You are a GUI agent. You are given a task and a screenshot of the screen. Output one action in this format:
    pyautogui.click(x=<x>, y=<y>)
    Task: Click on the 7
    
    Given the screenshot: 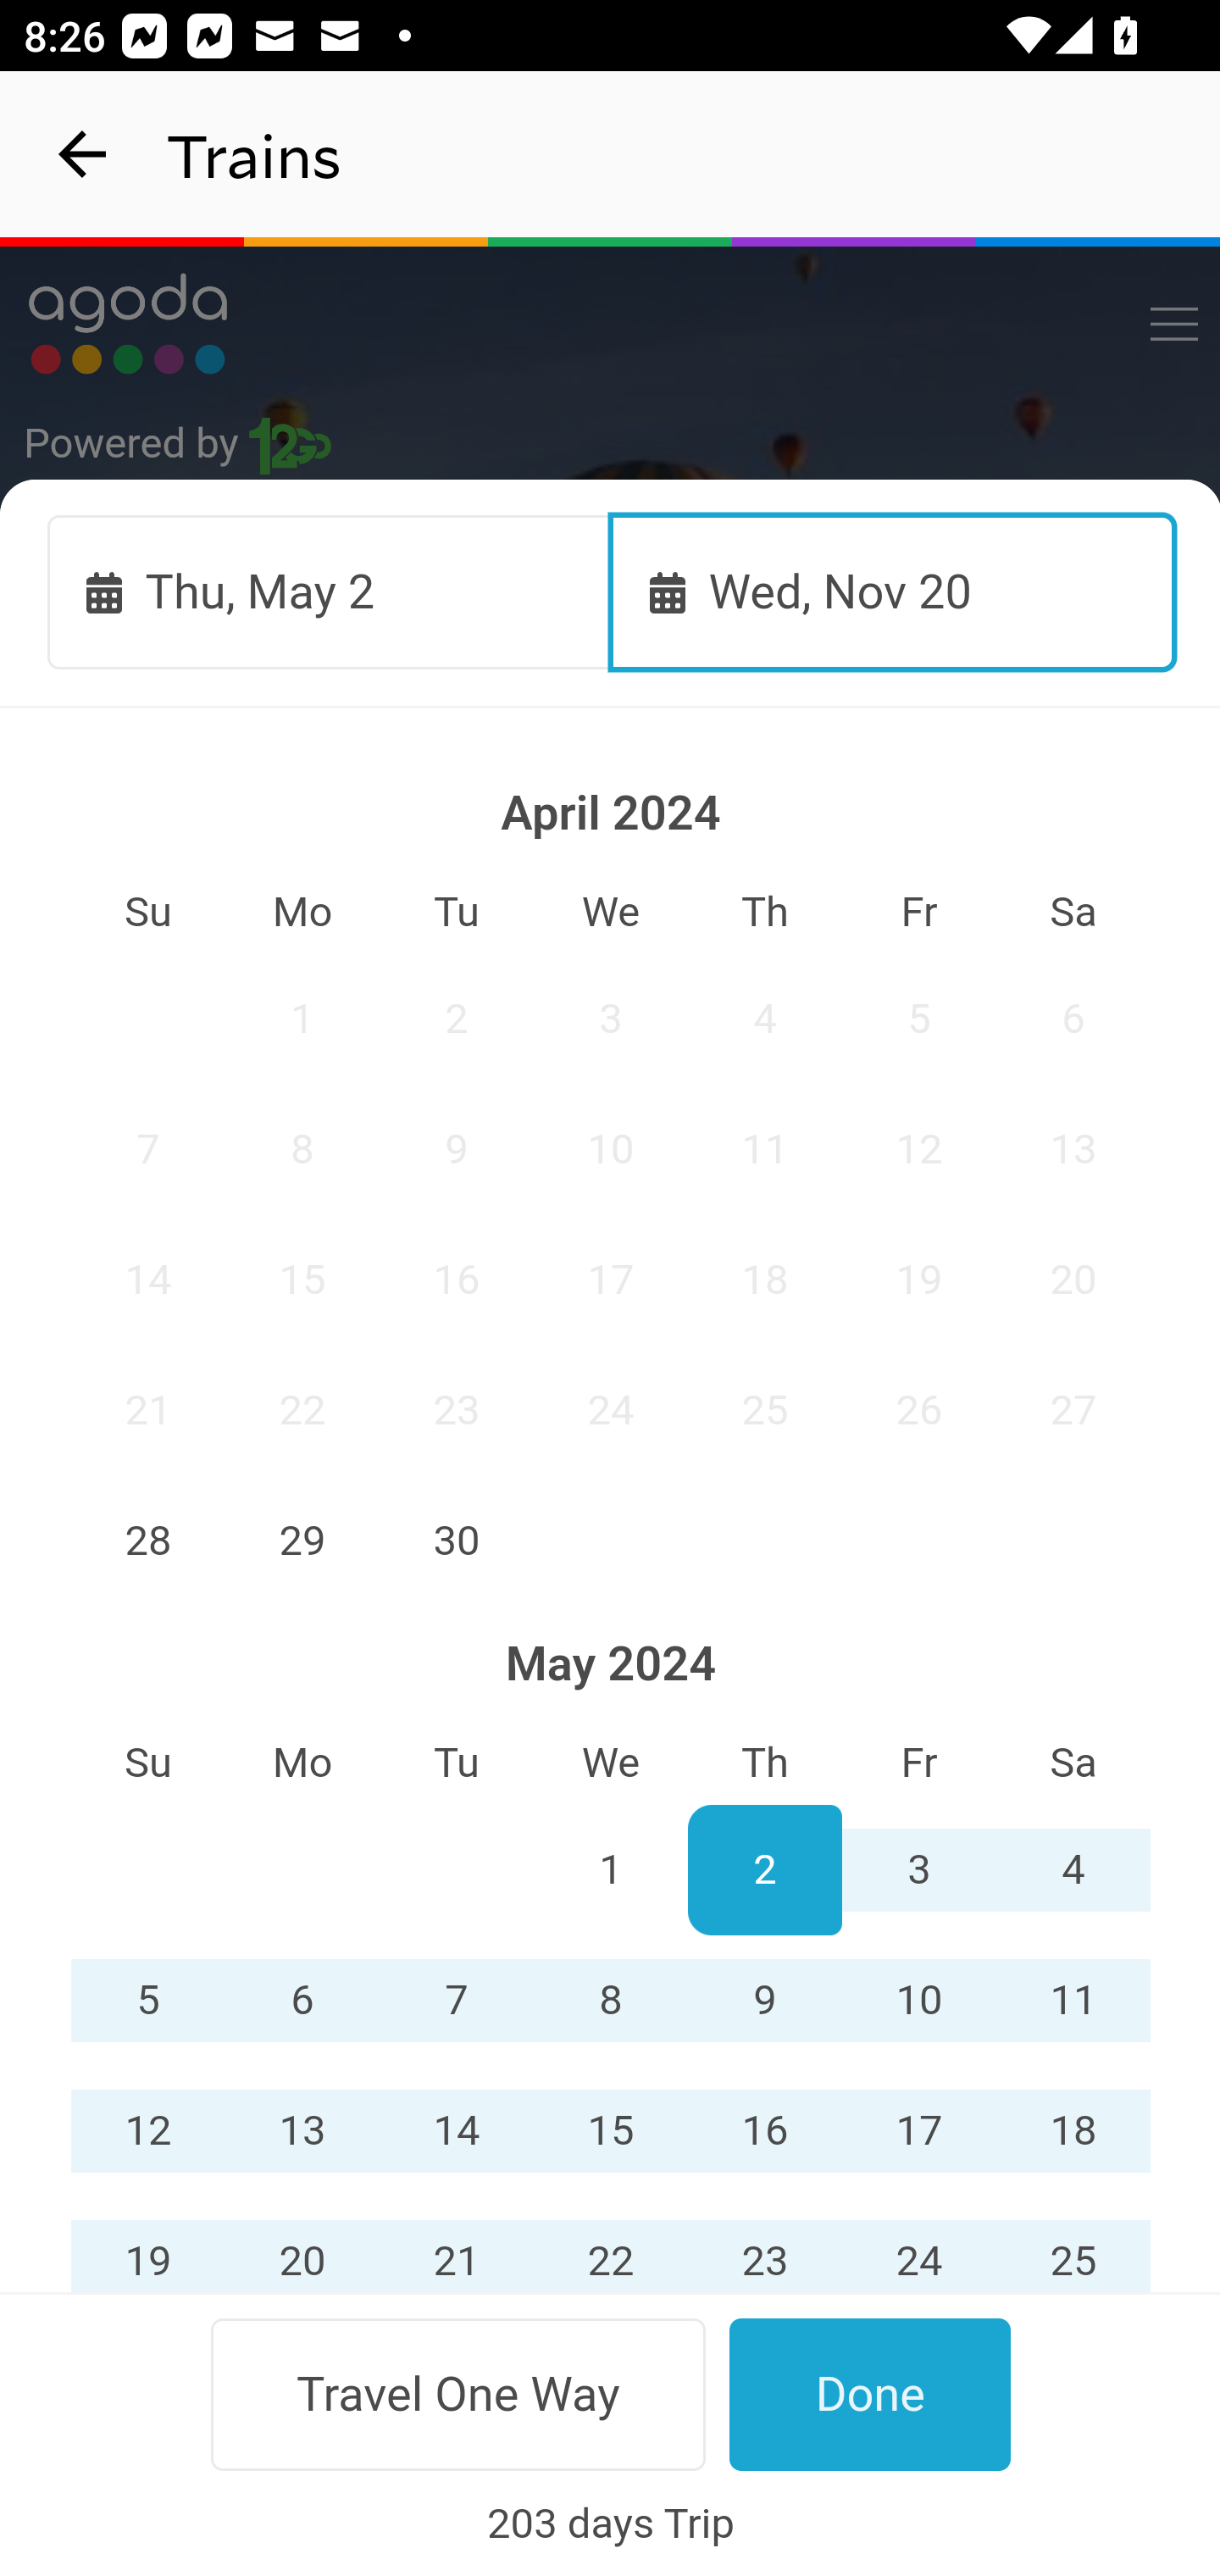 What is the action you would take?
    pyautogui.click(x=147, y=1148)
    